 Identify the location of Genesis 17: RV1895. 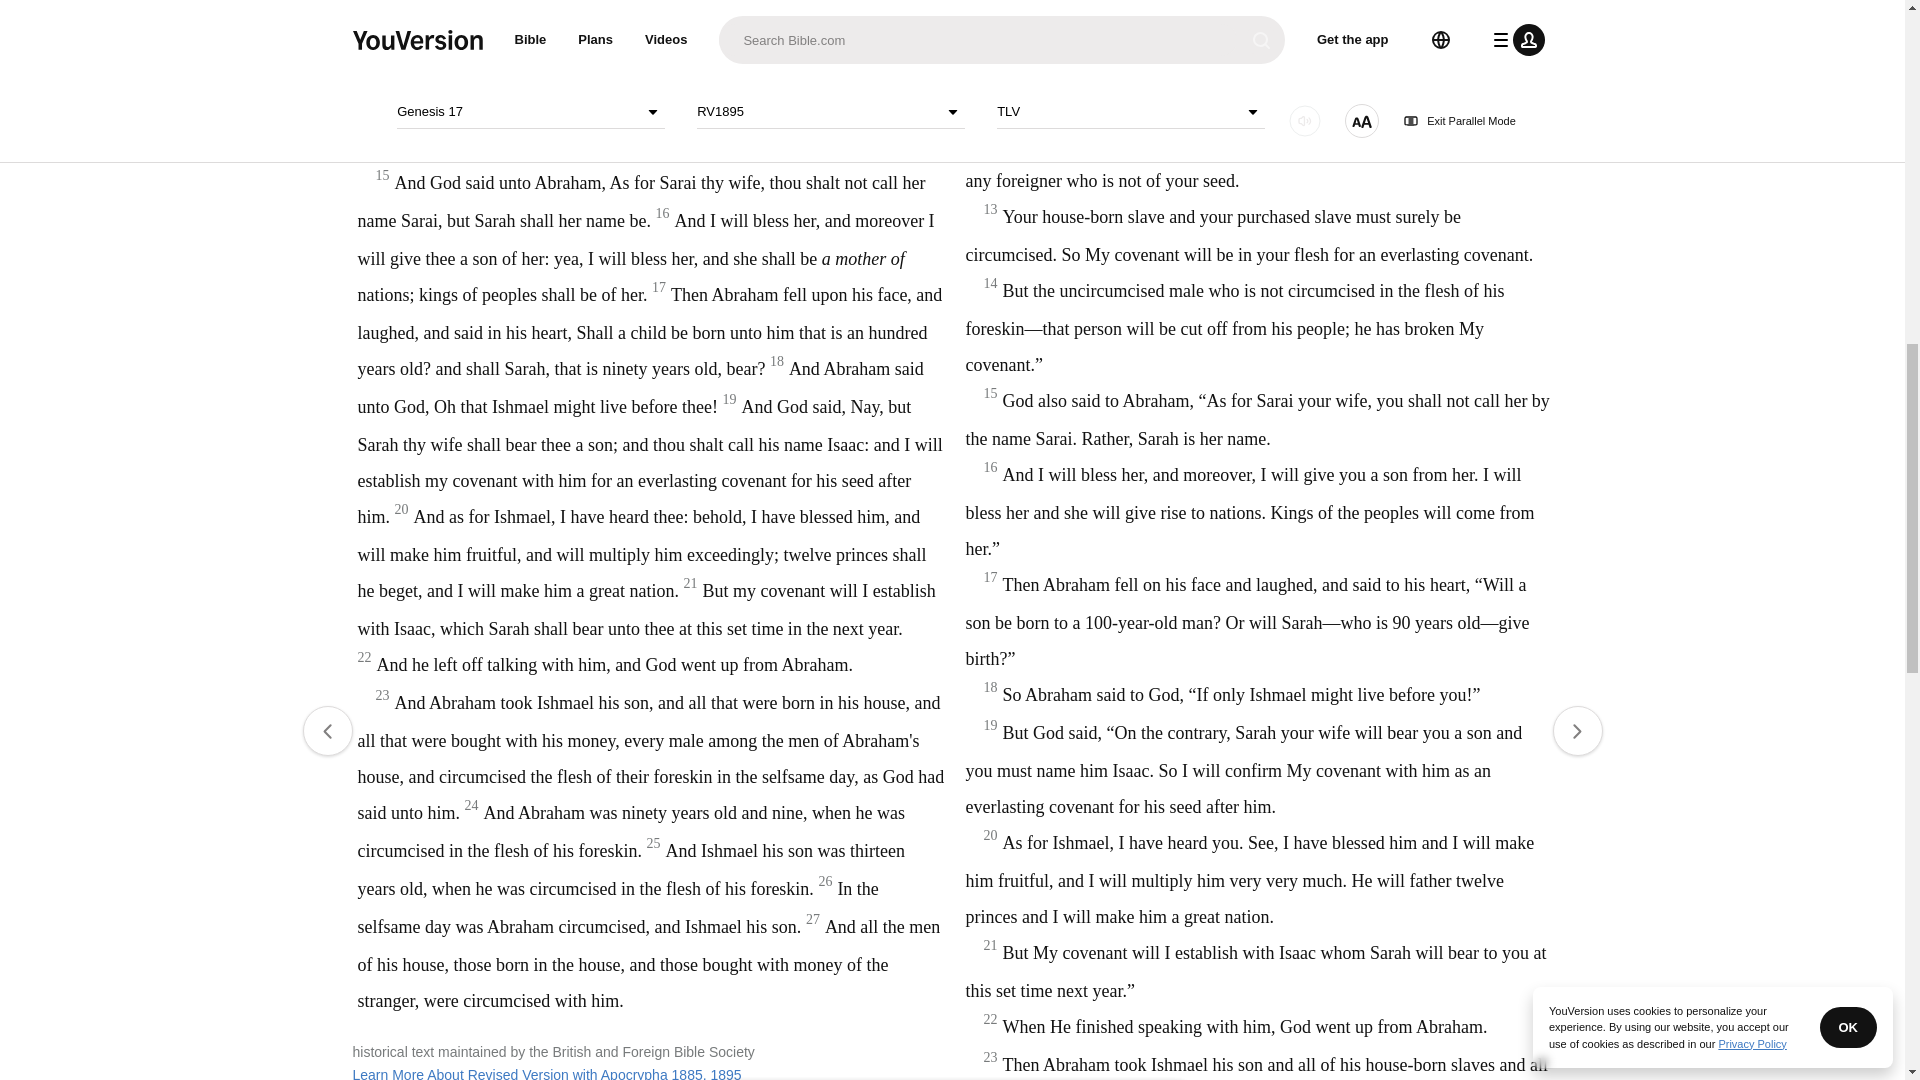
(832, 62).